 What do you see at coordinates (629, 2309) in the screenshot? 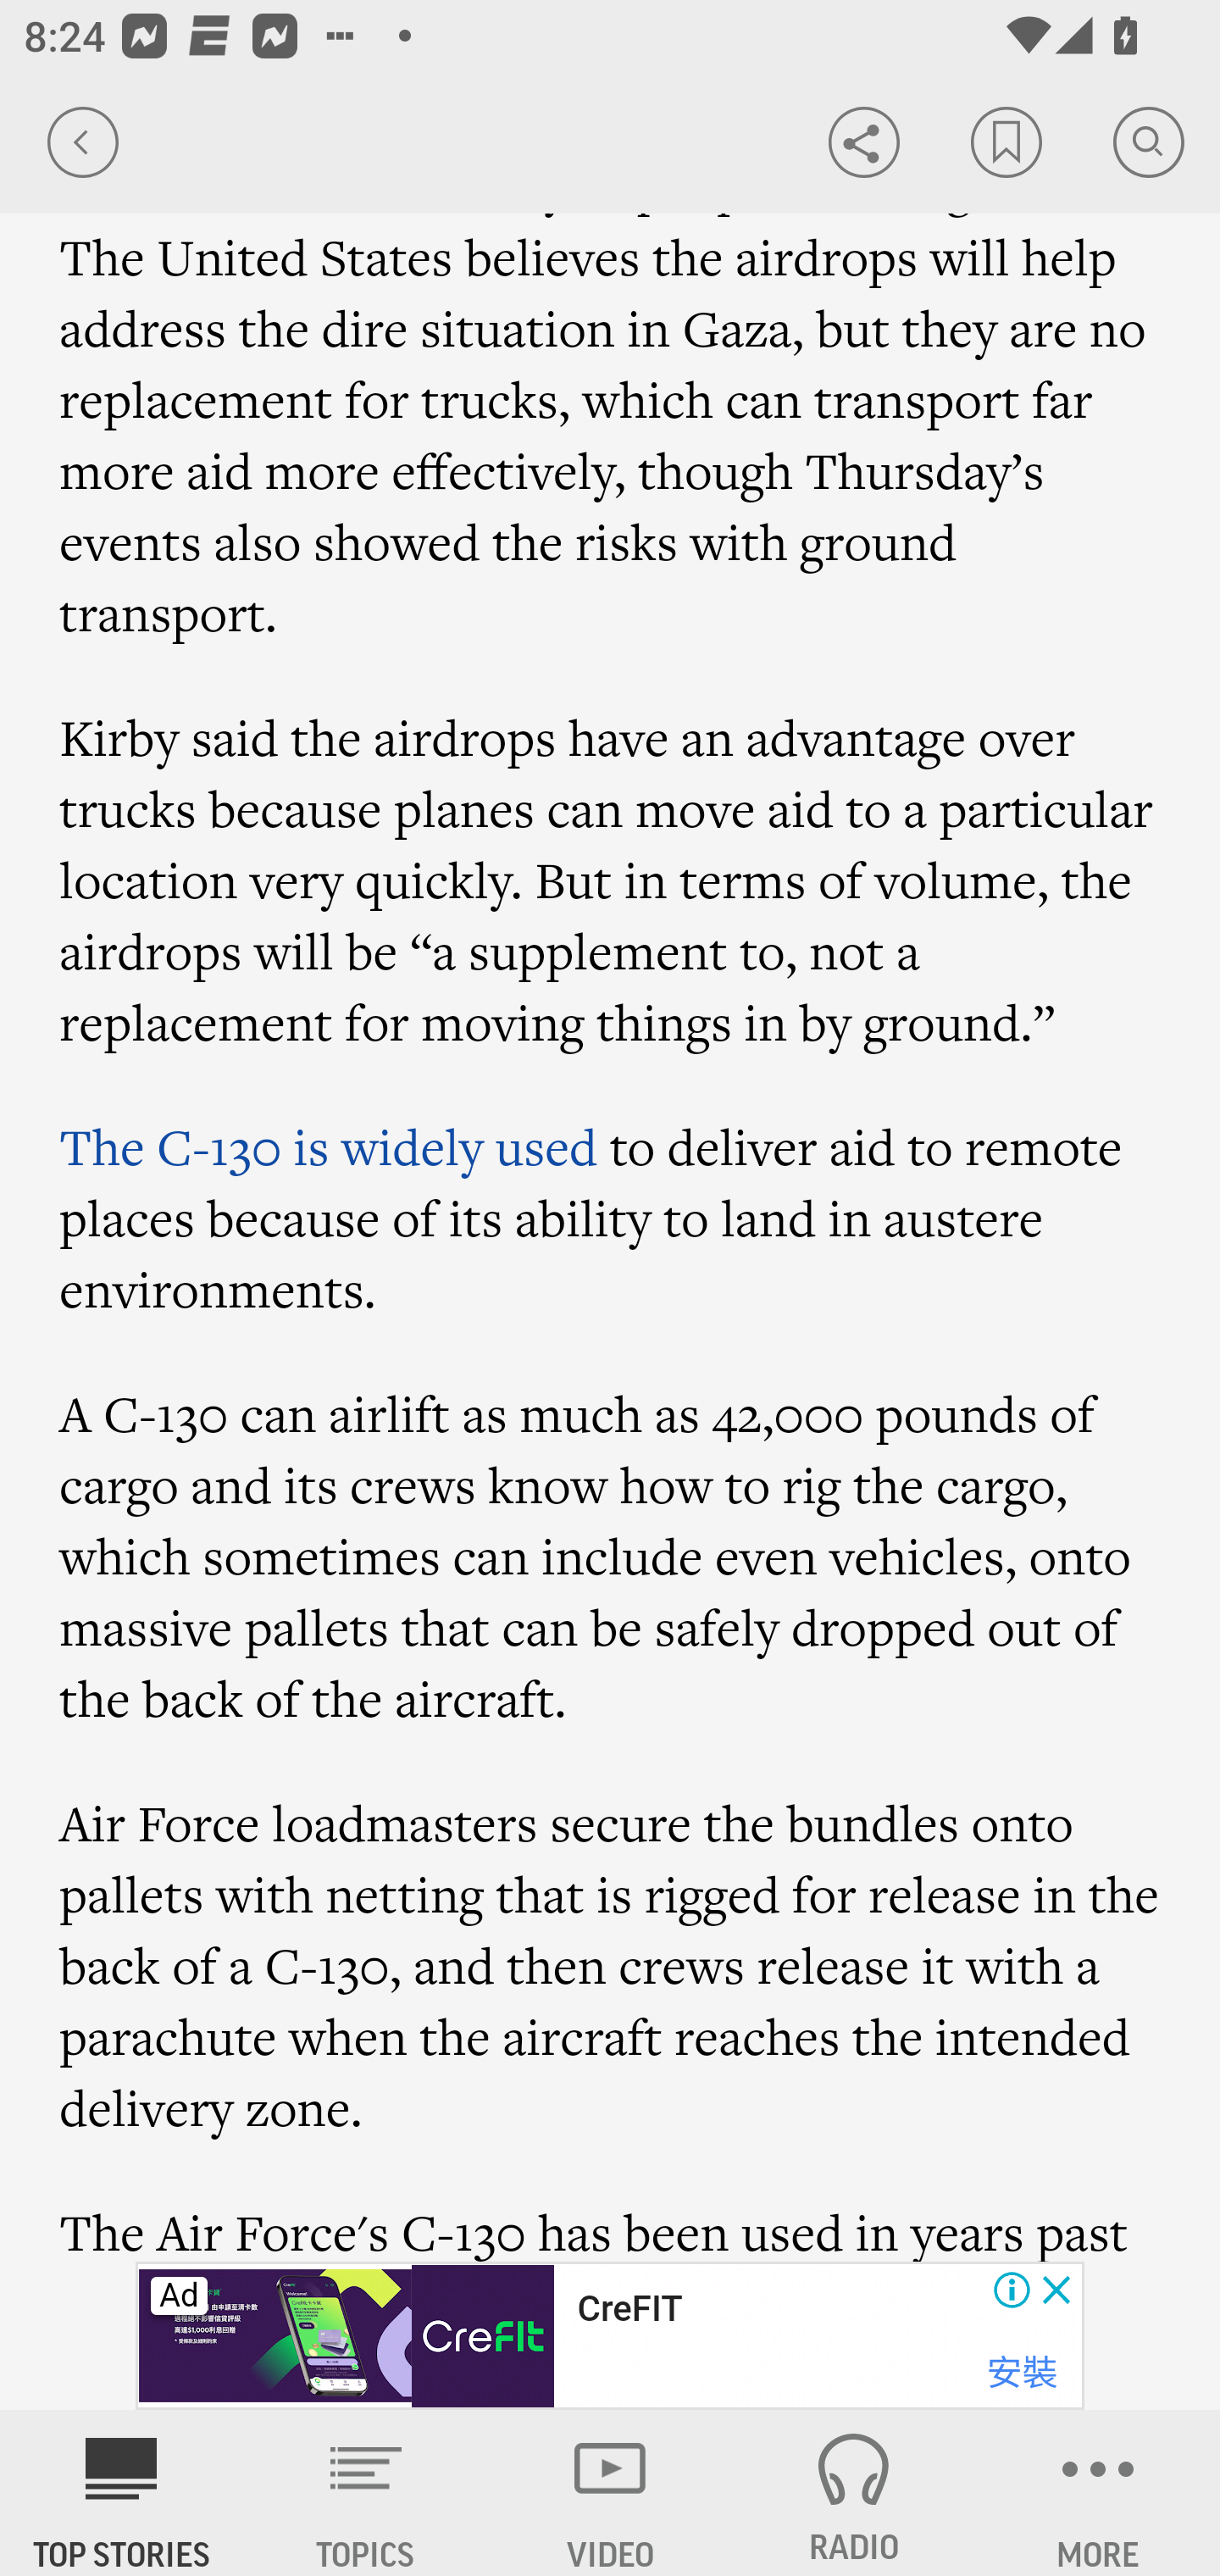
I see `CreFIT` at bounding box center [629, 2309].